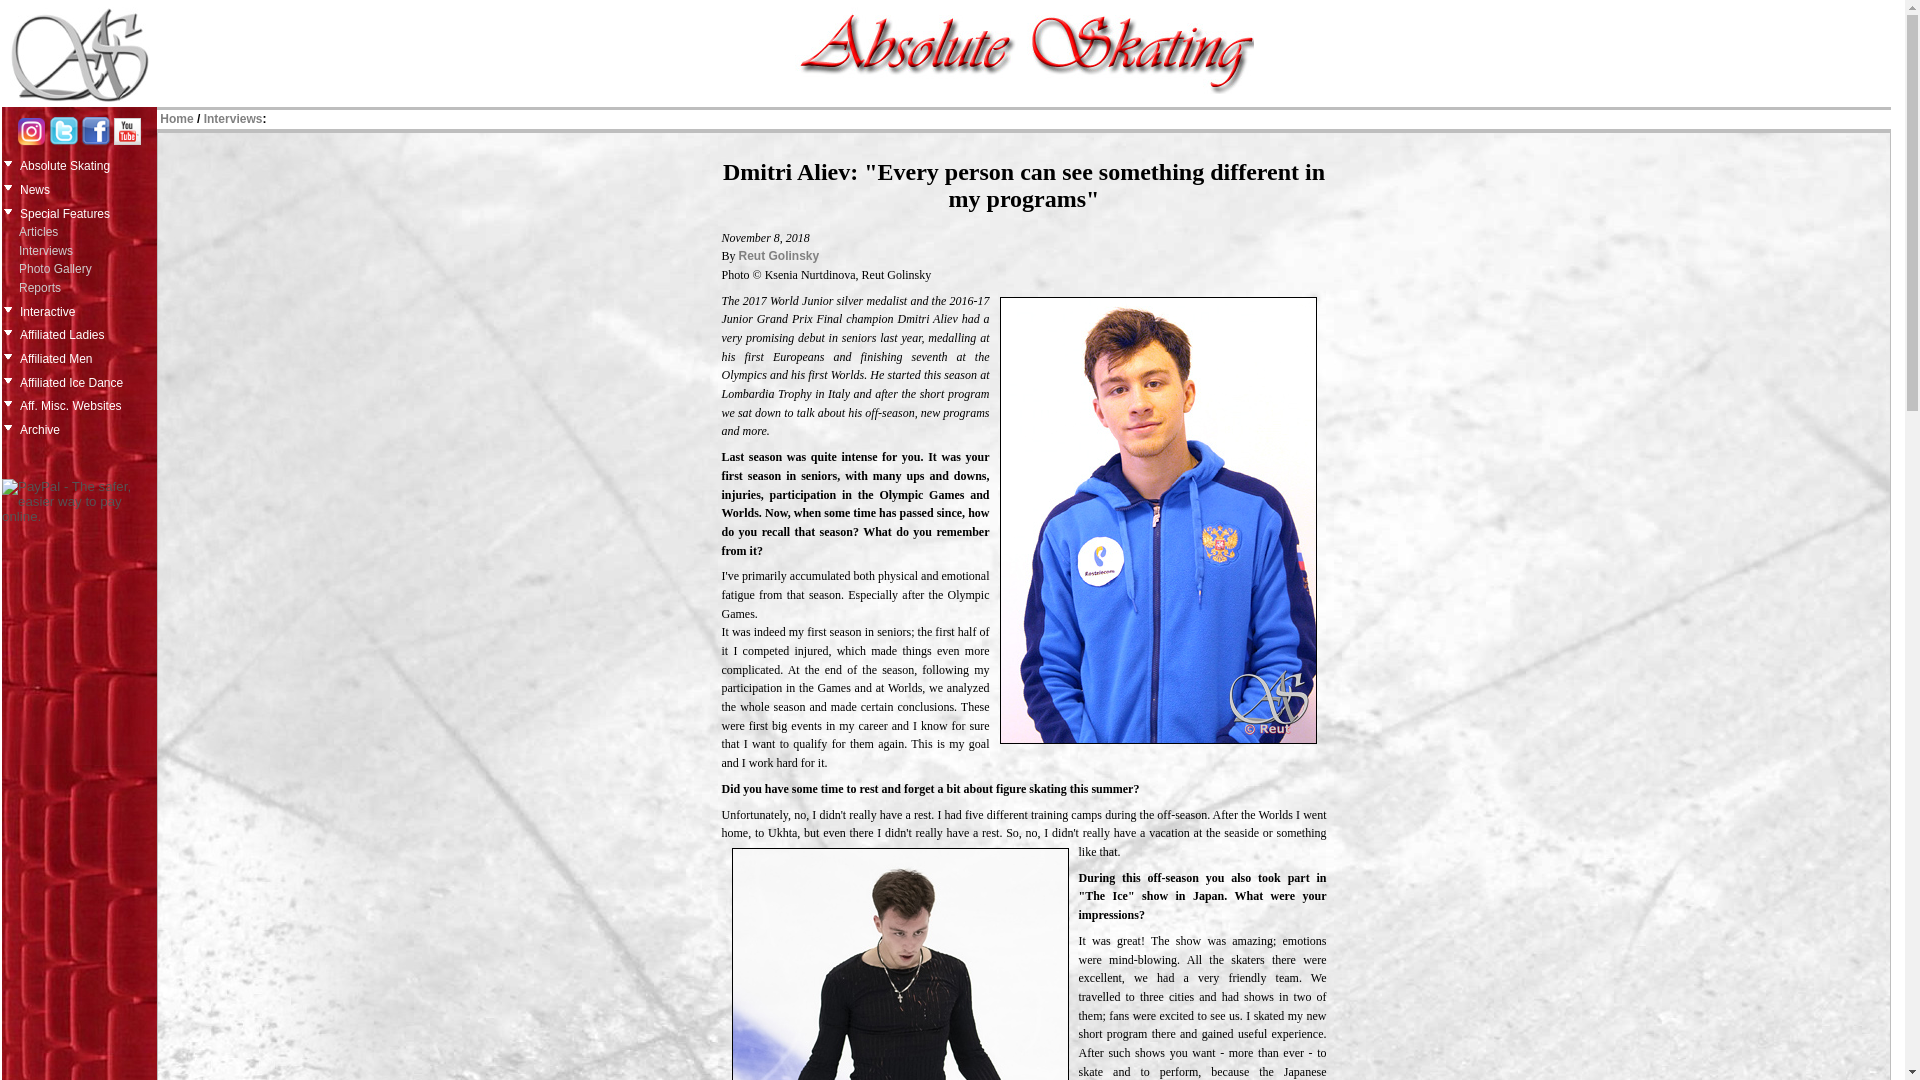 The image size is (1920, 1080). What do you see at coordinates (86, 310) in the screenshot?
I see `Interactive` at bounding box center [86, 310].